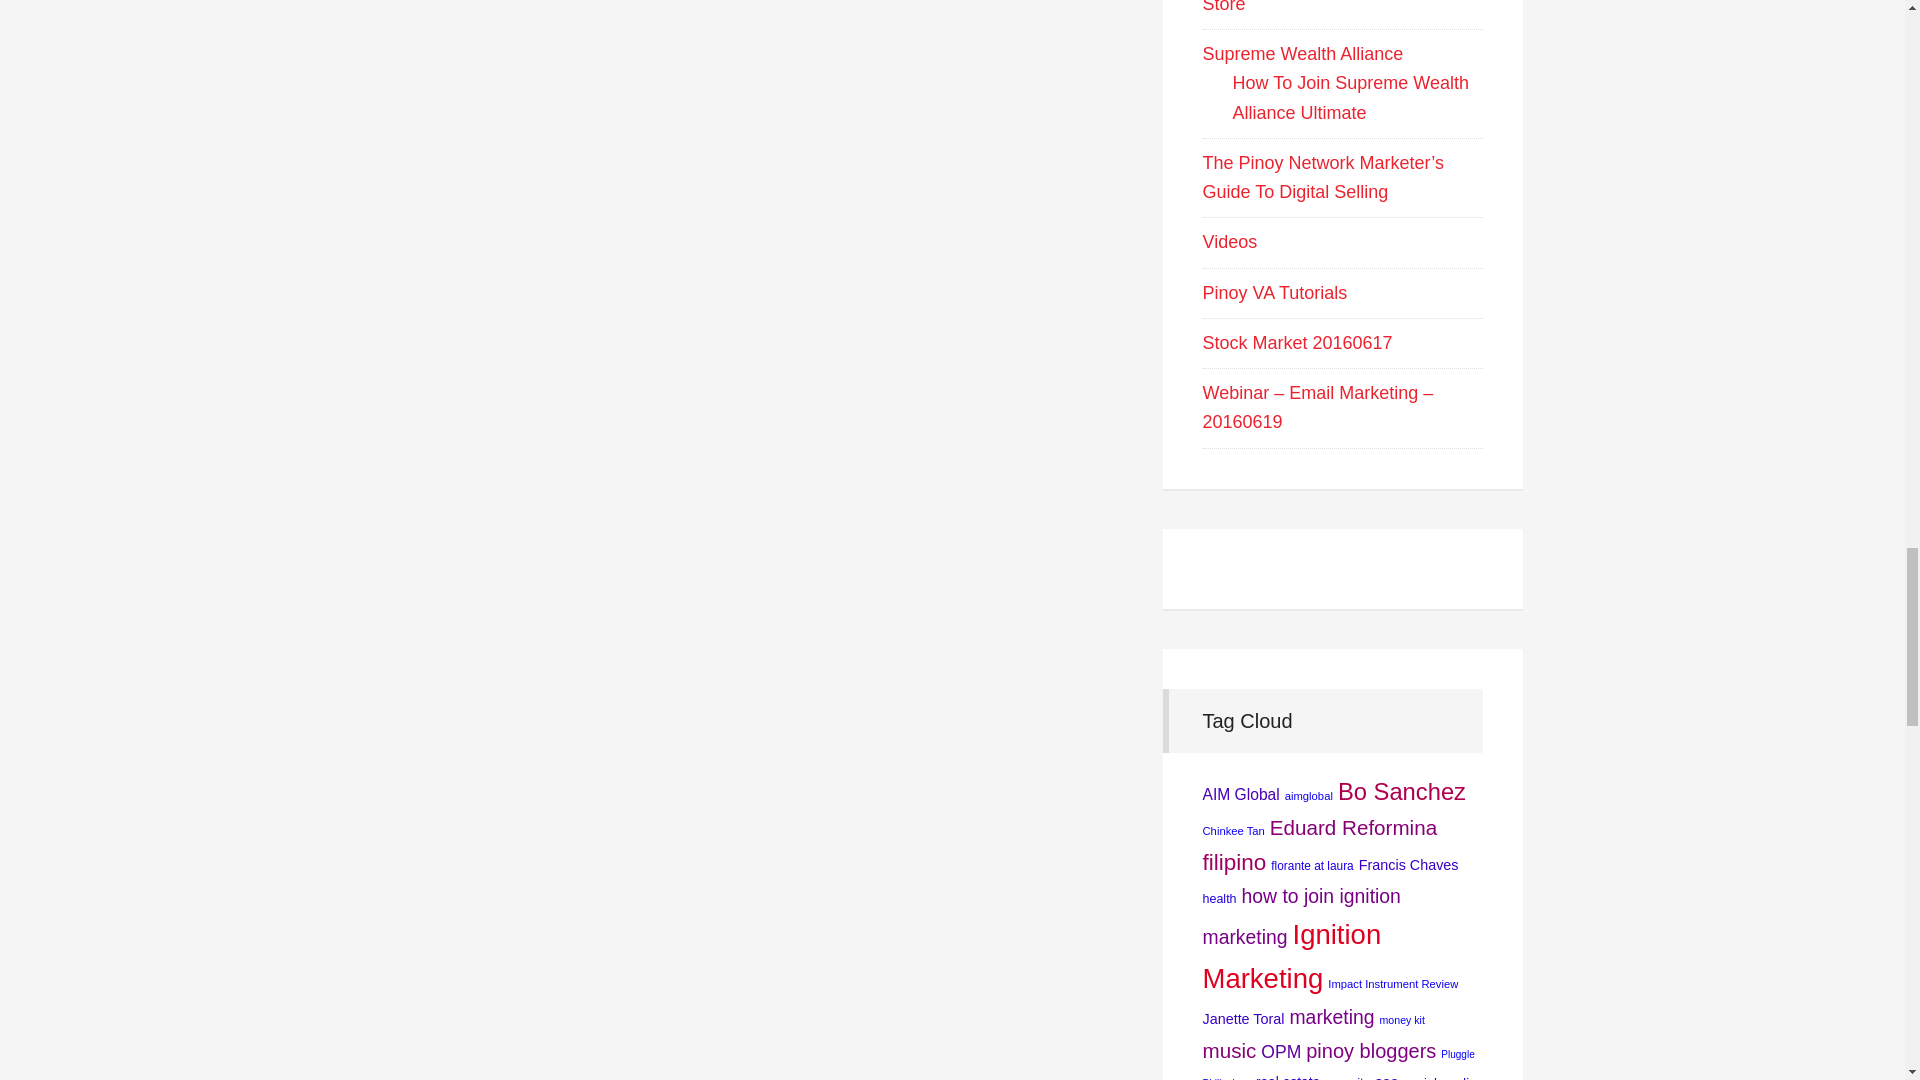 This screenshot has width=1920, height=1080. Describe the element at coordinates (1242, 1018) in the screenshot. I see `8 topics` at that location.